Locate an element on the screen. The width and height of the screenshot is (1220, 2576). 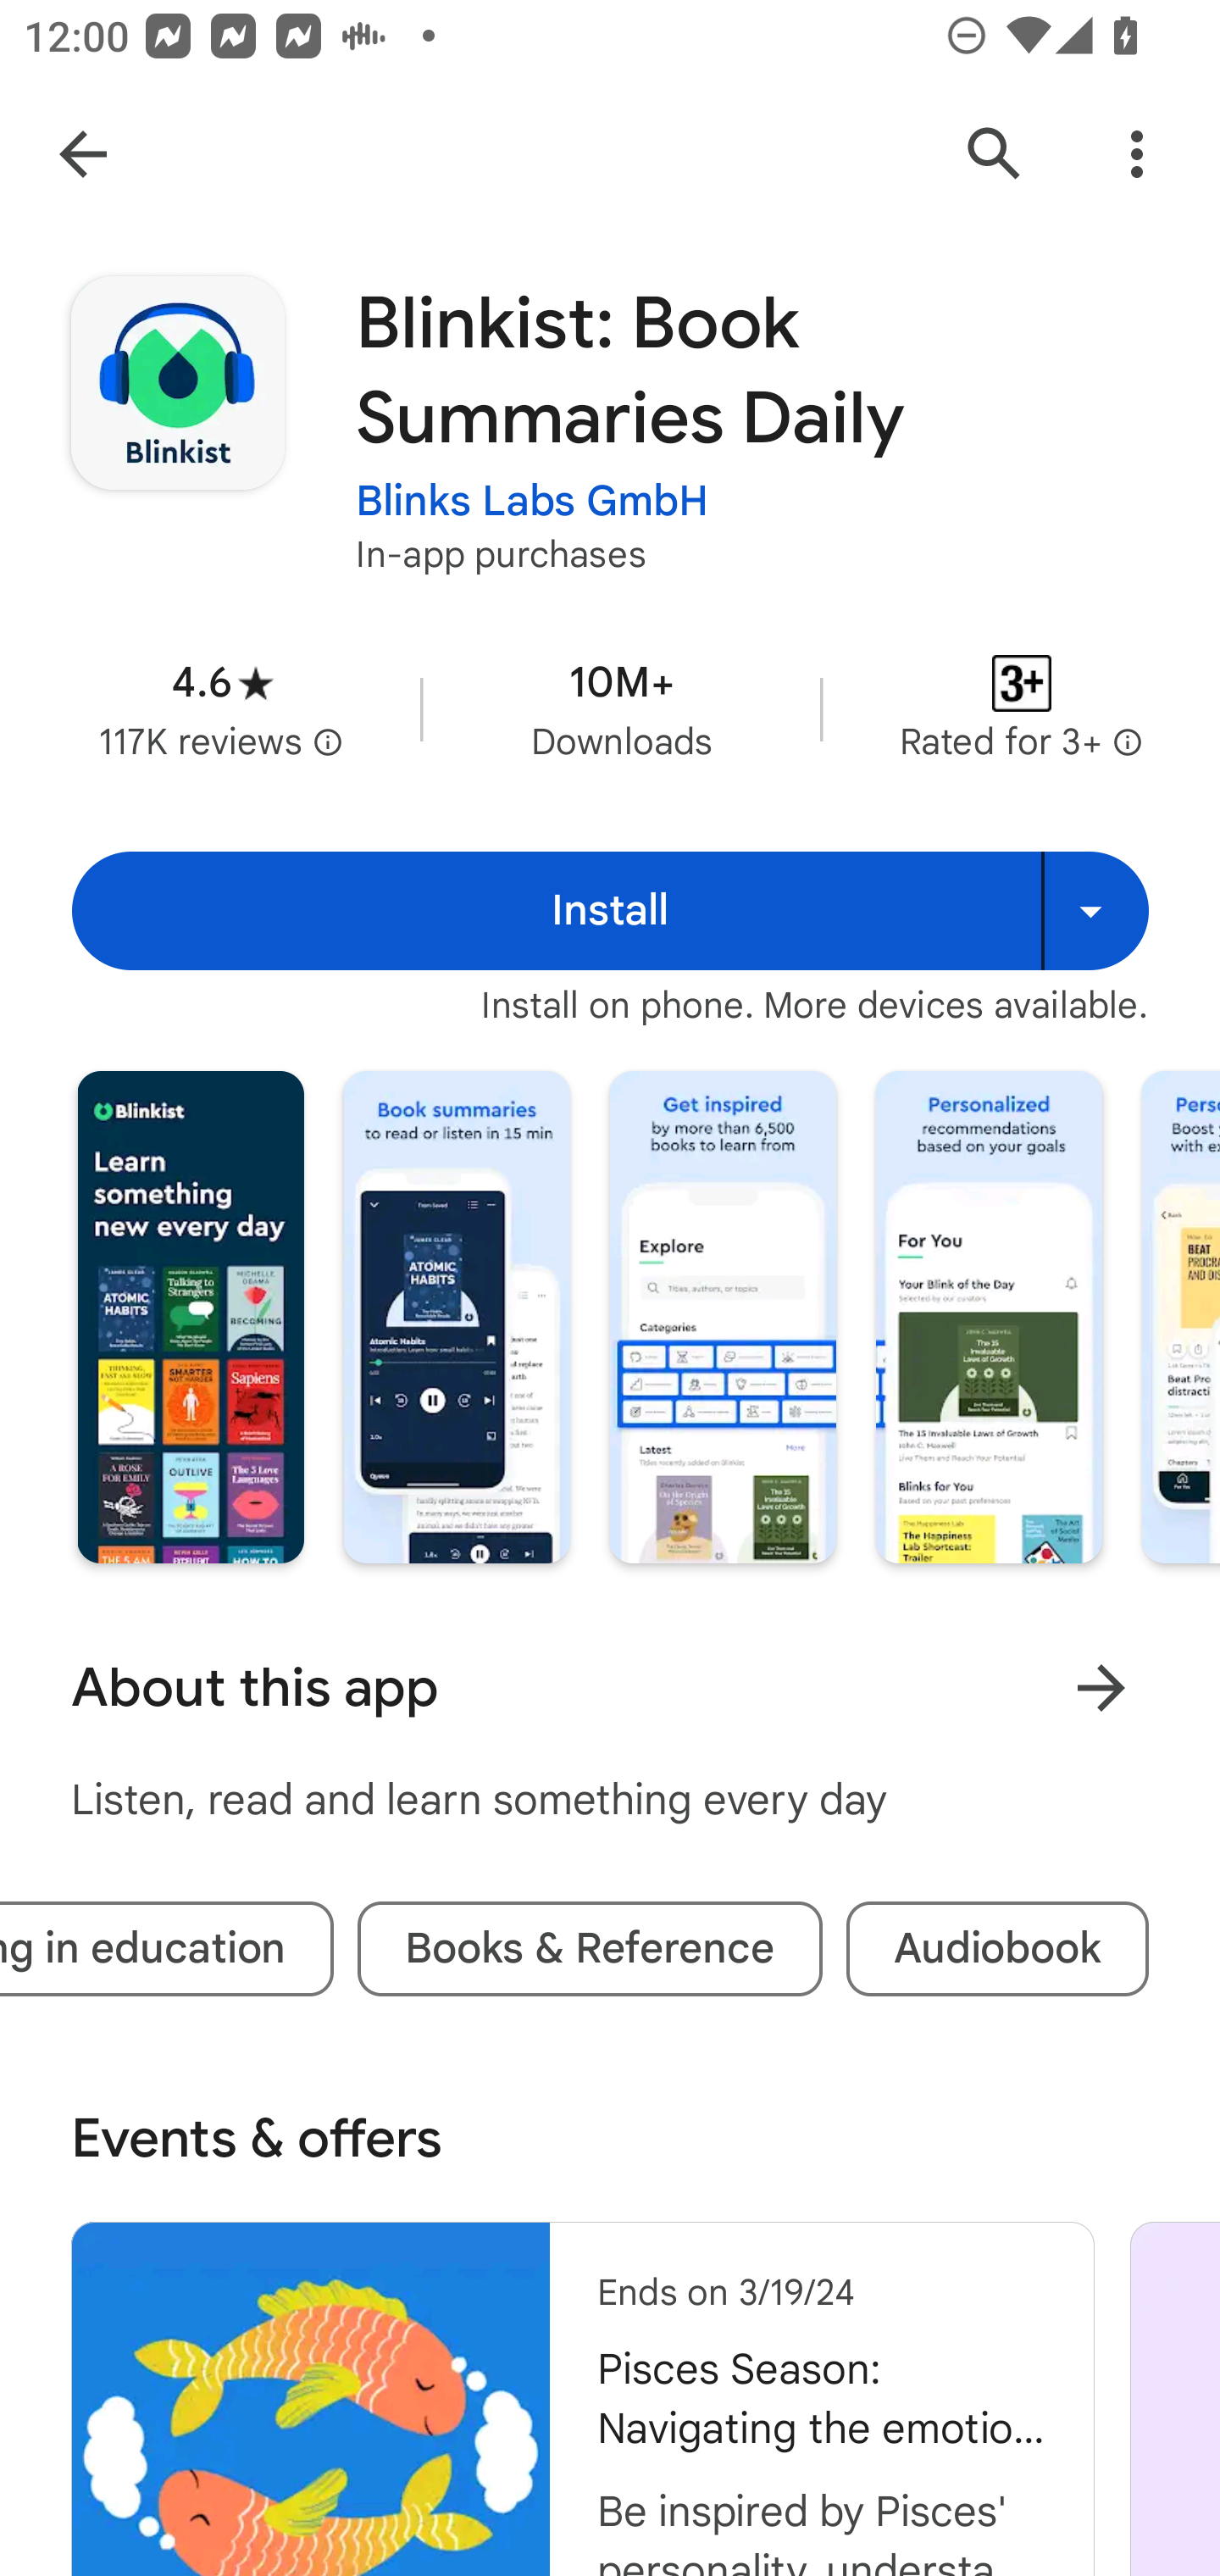
Average rating 4.6 stars in 117 thousand reviews is located at coordinates (222, 708).